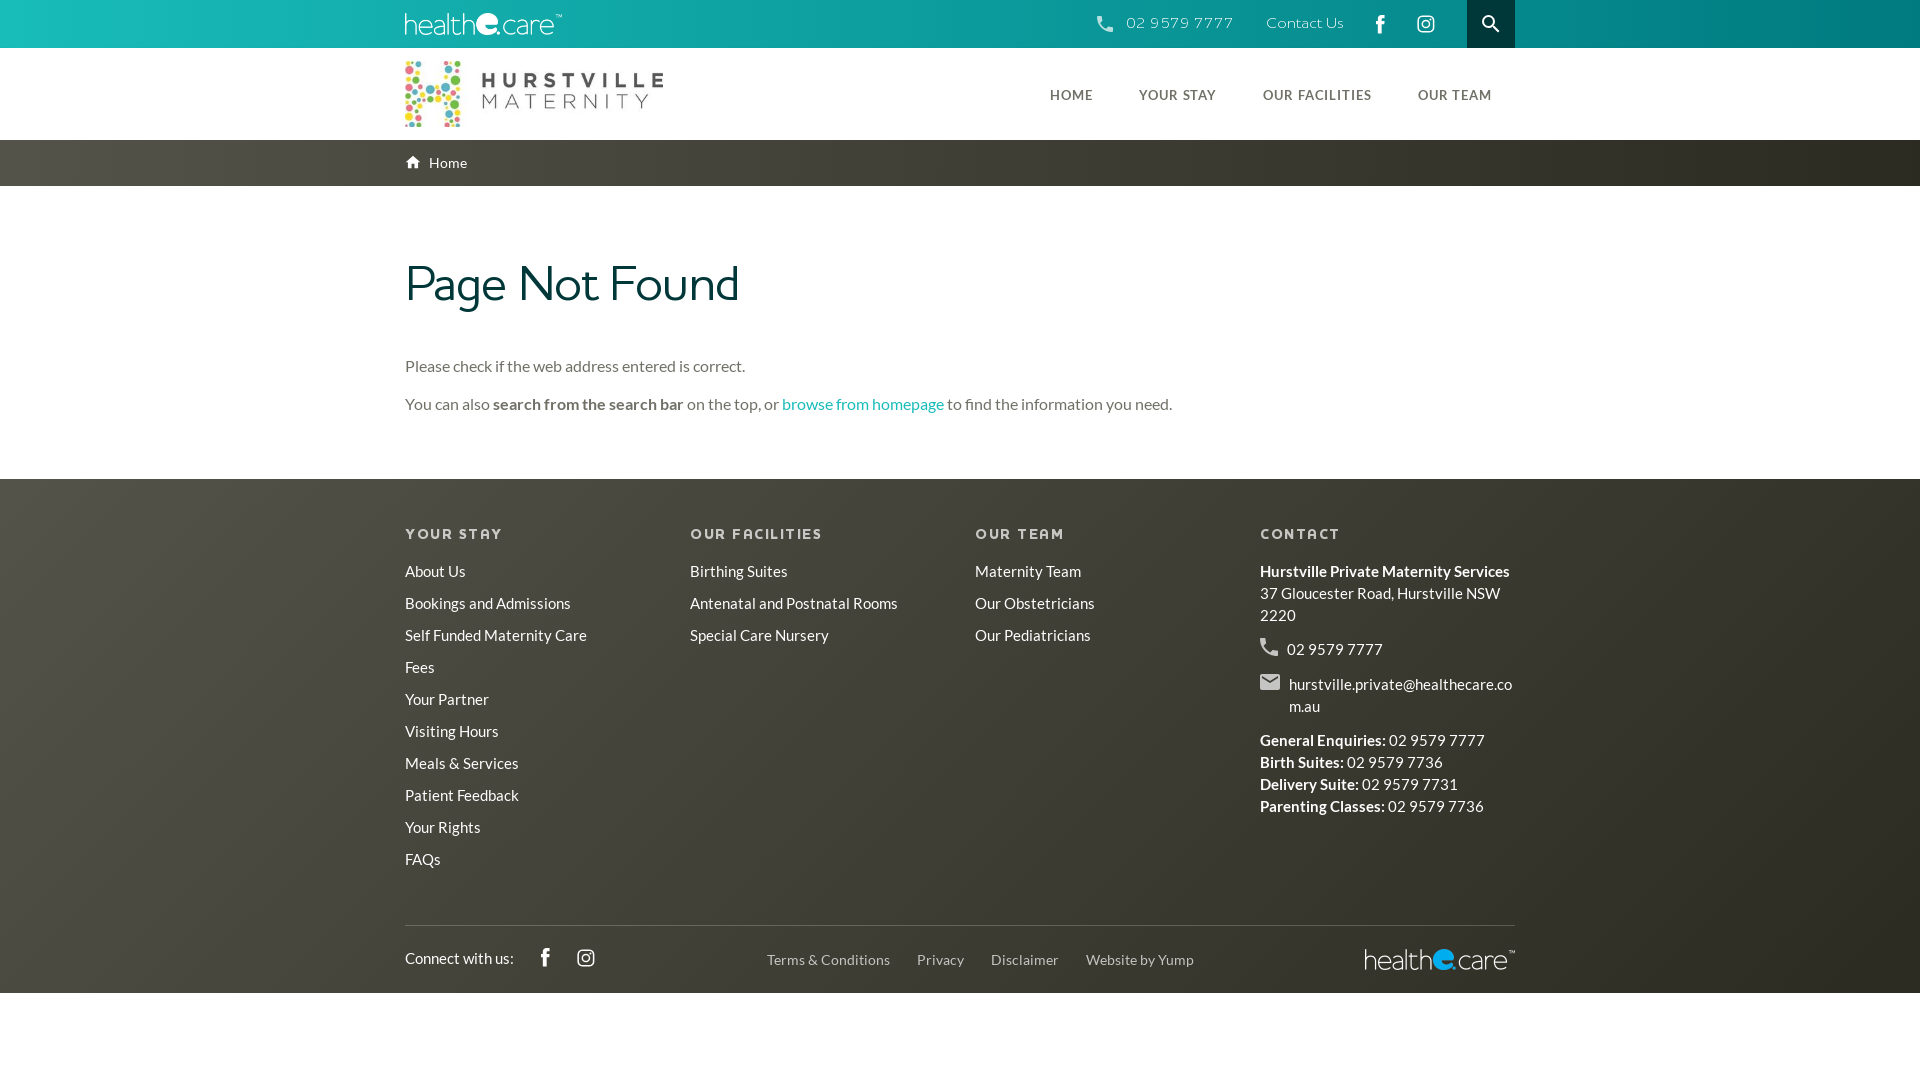  I want to click on About Us, so click(436, 571).